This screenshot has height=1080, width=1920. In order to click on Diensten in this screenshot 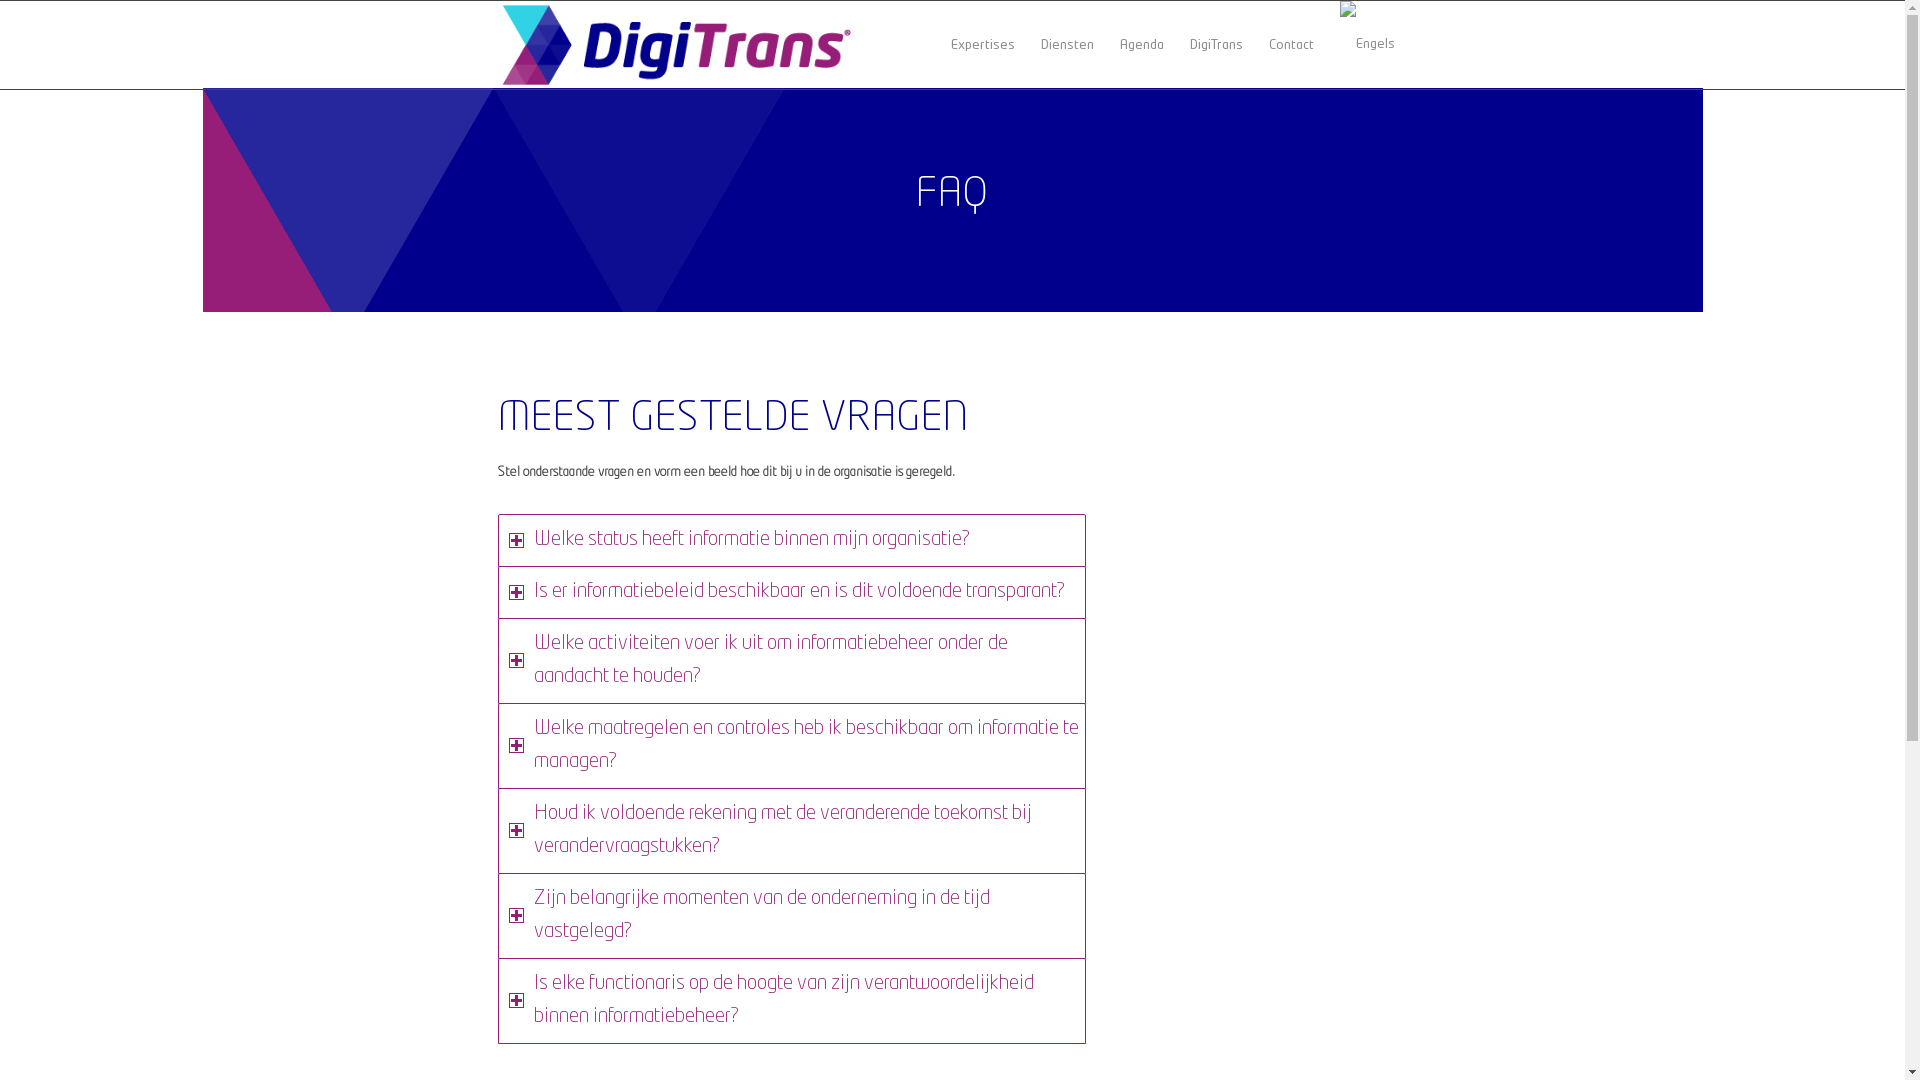, I will do `click(1068, 45)`.